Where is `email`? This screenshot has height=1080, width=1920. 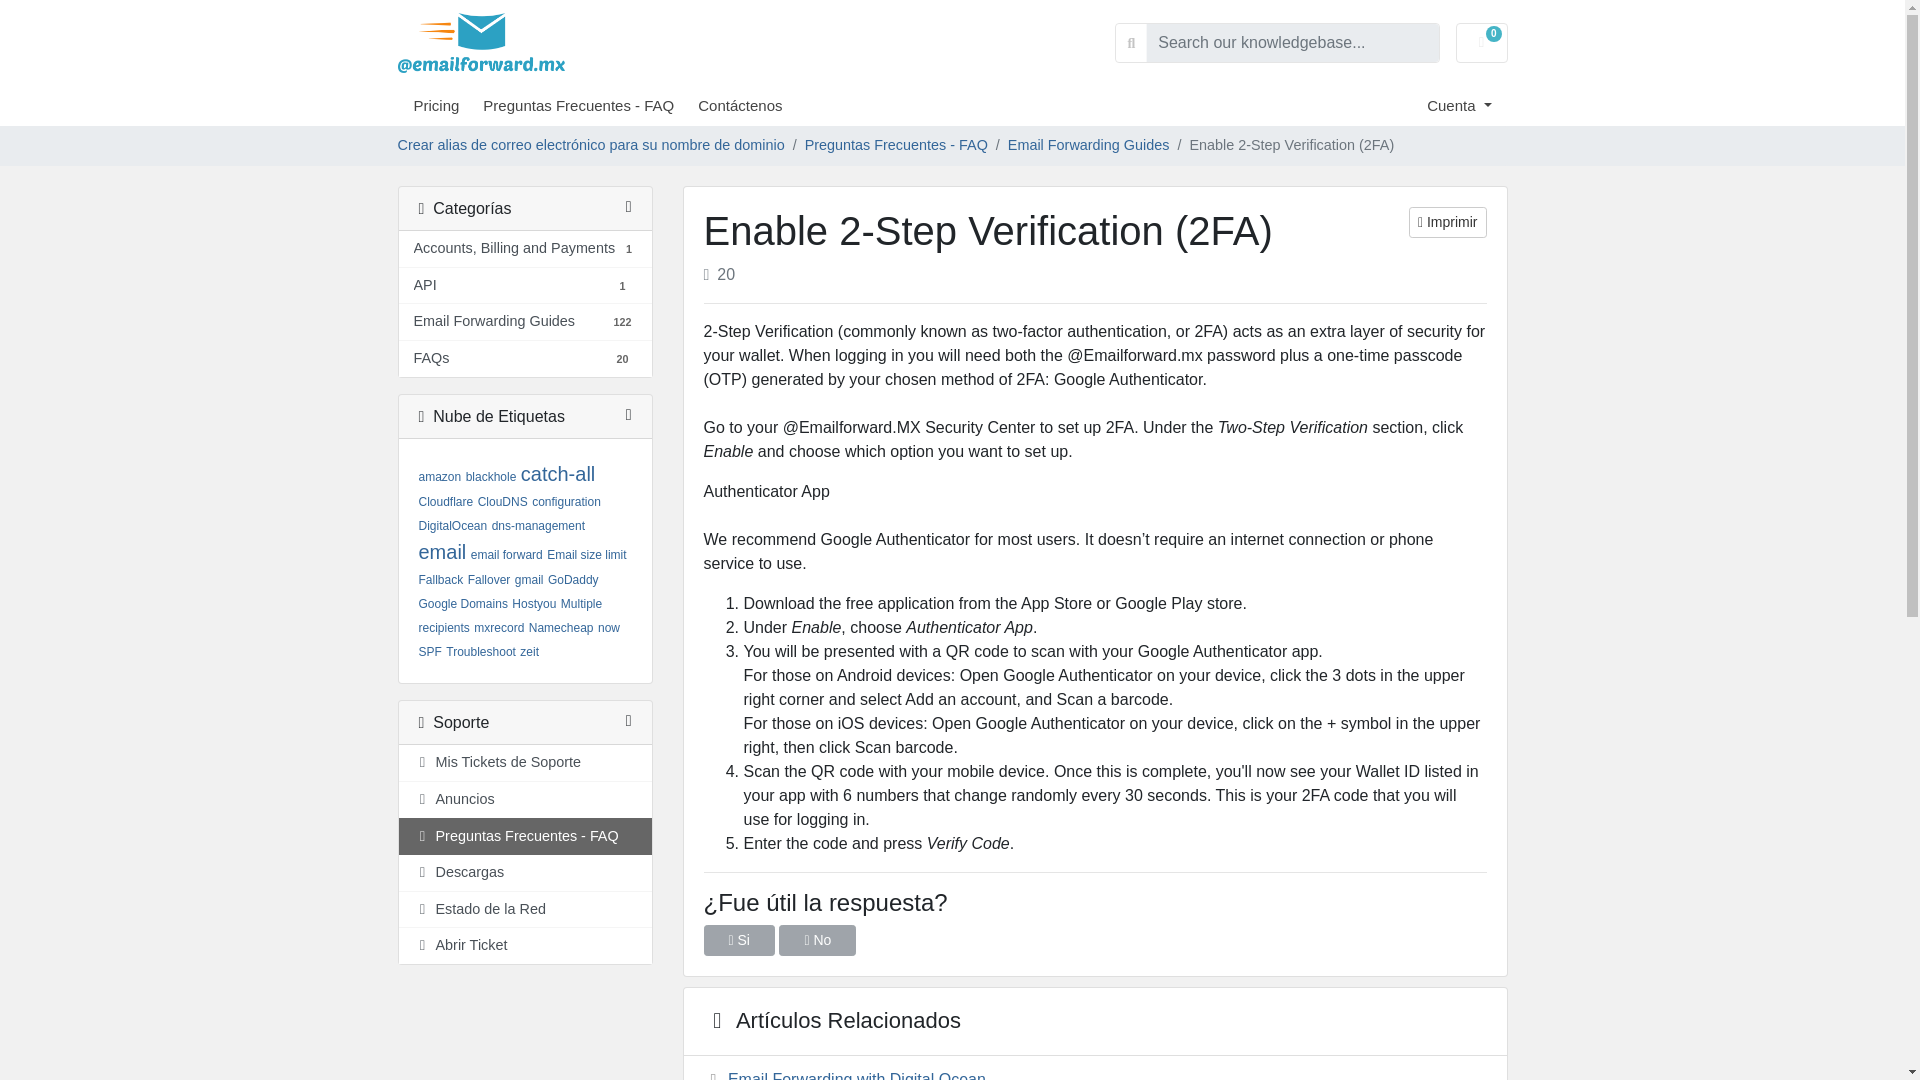 email is located at coordinates (524, 358).